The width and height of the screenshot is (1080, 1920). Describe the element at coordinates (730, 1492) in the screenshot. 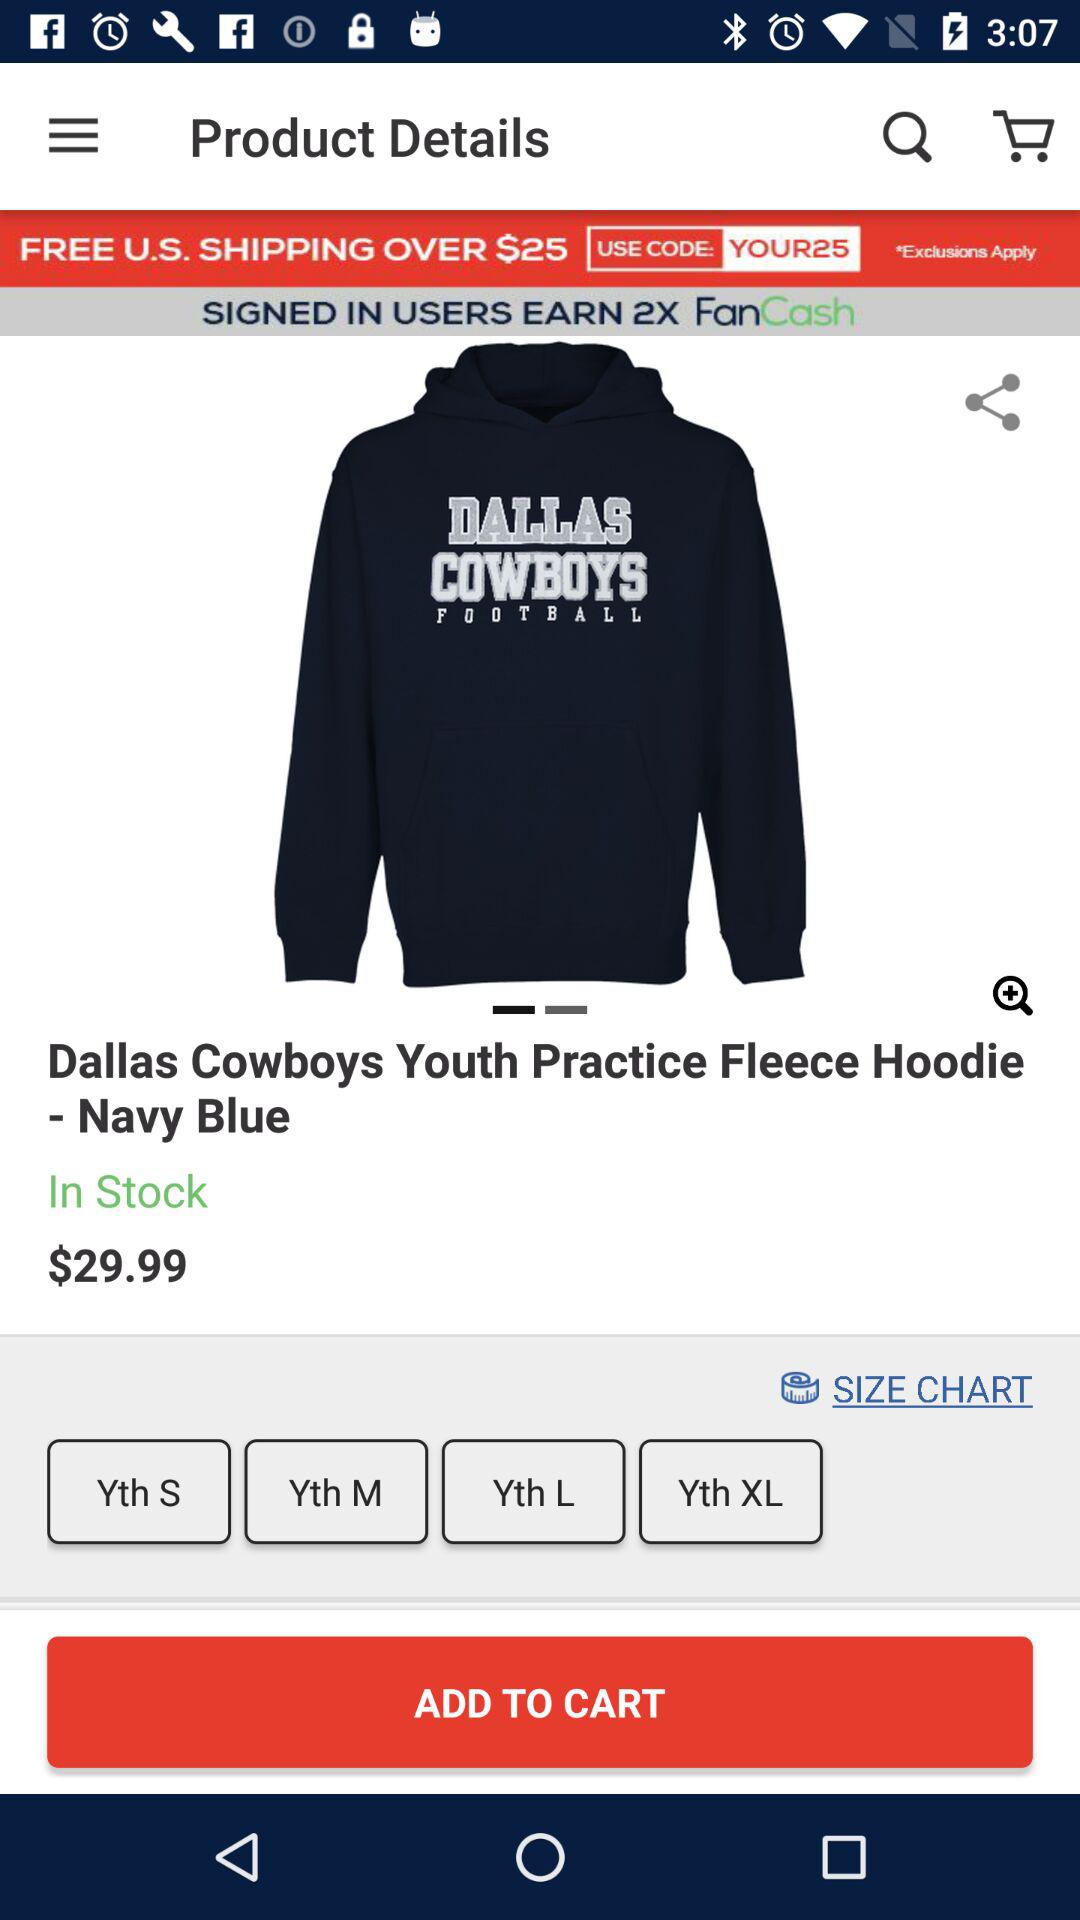

I see `press item next to yth l` at that location.